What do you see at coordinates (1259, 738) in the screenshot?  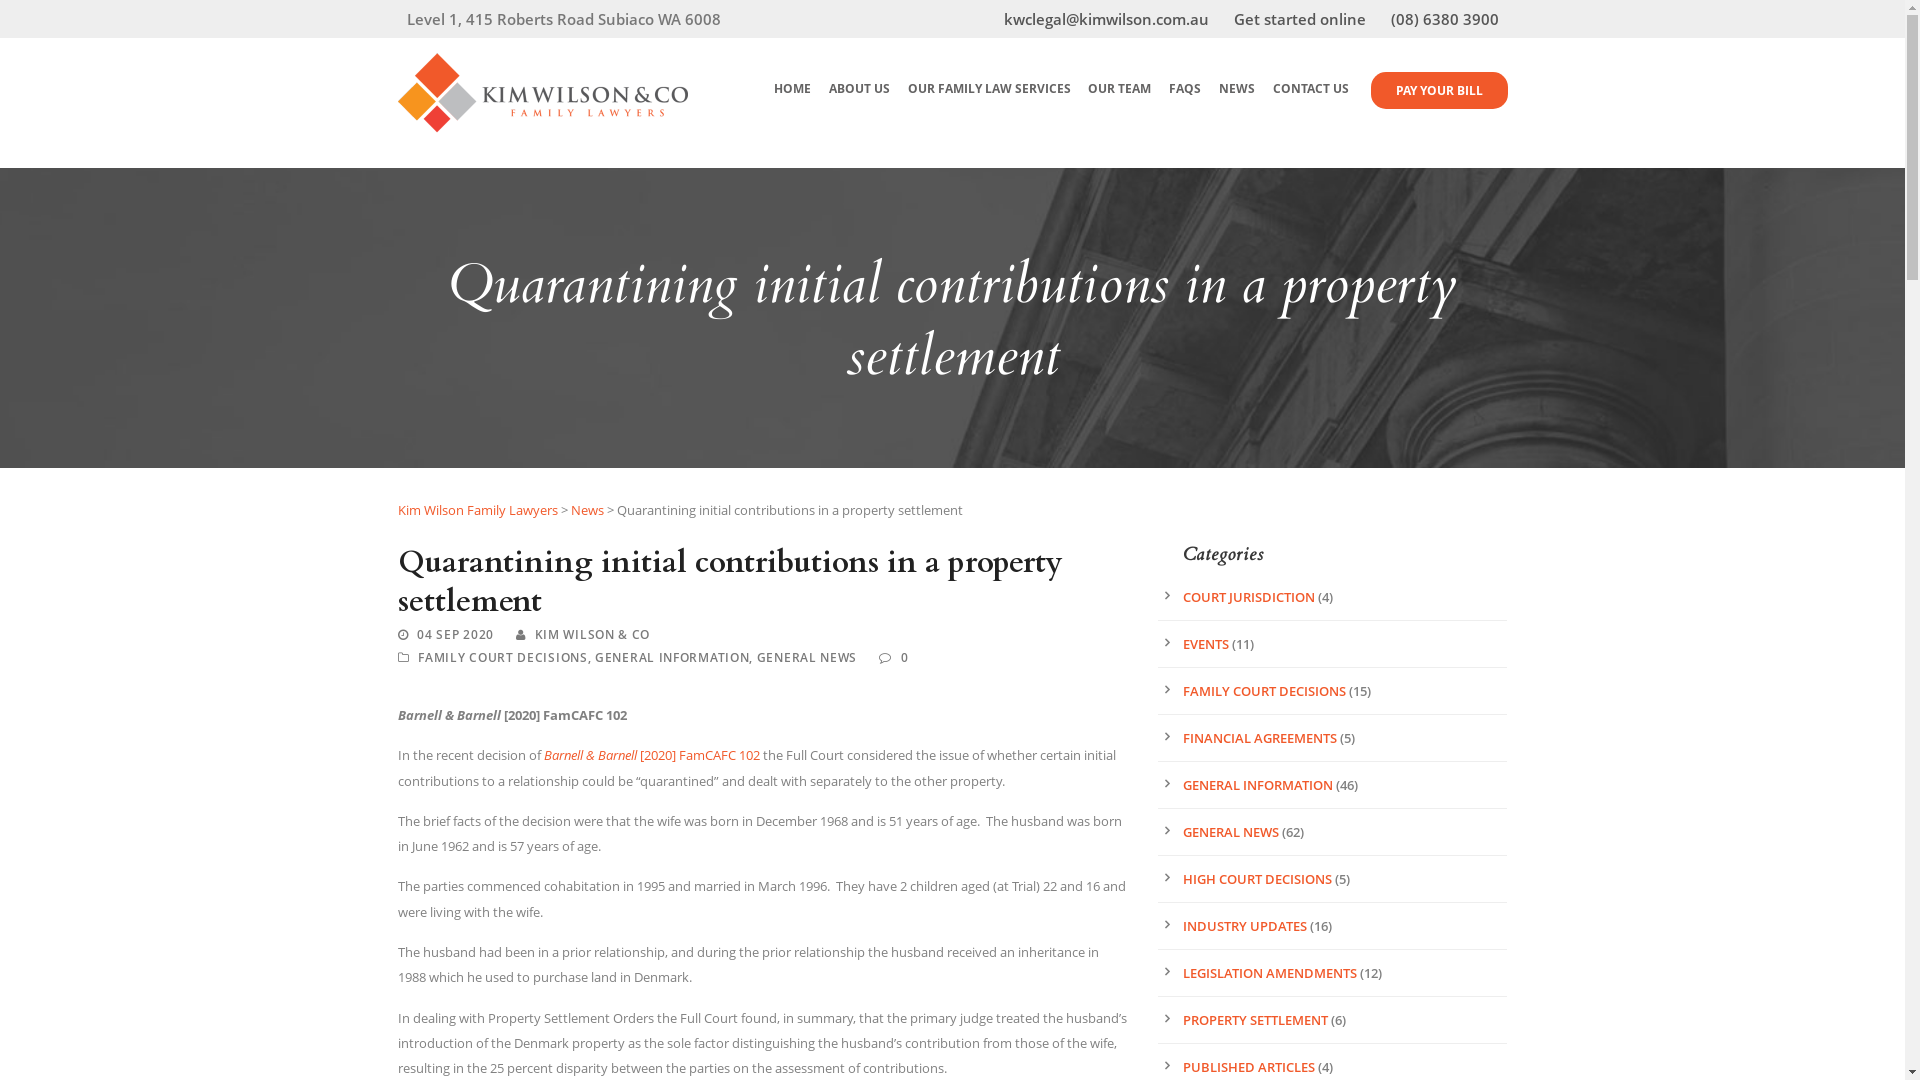 I see `FINANCIAL AGREEMENTS` at bounding box center [1259, 738].